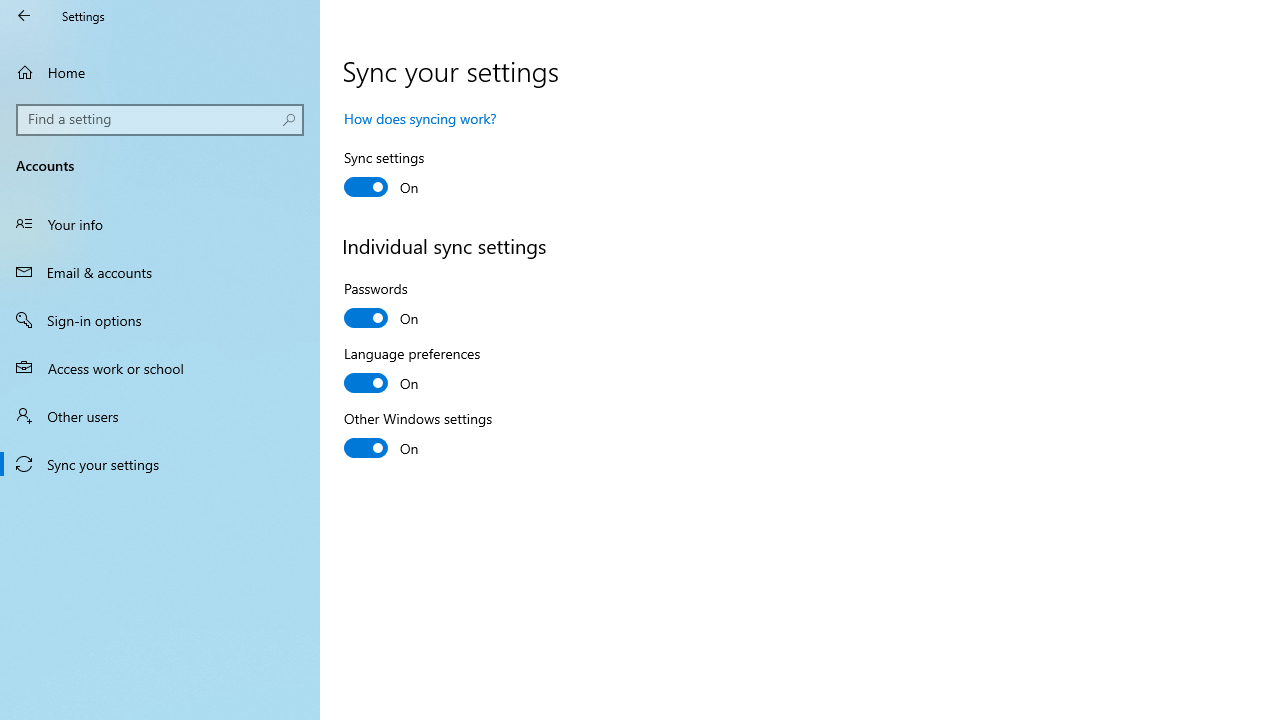 The image size is (1280, 720). I want to click on Your info, so click(160, 224).